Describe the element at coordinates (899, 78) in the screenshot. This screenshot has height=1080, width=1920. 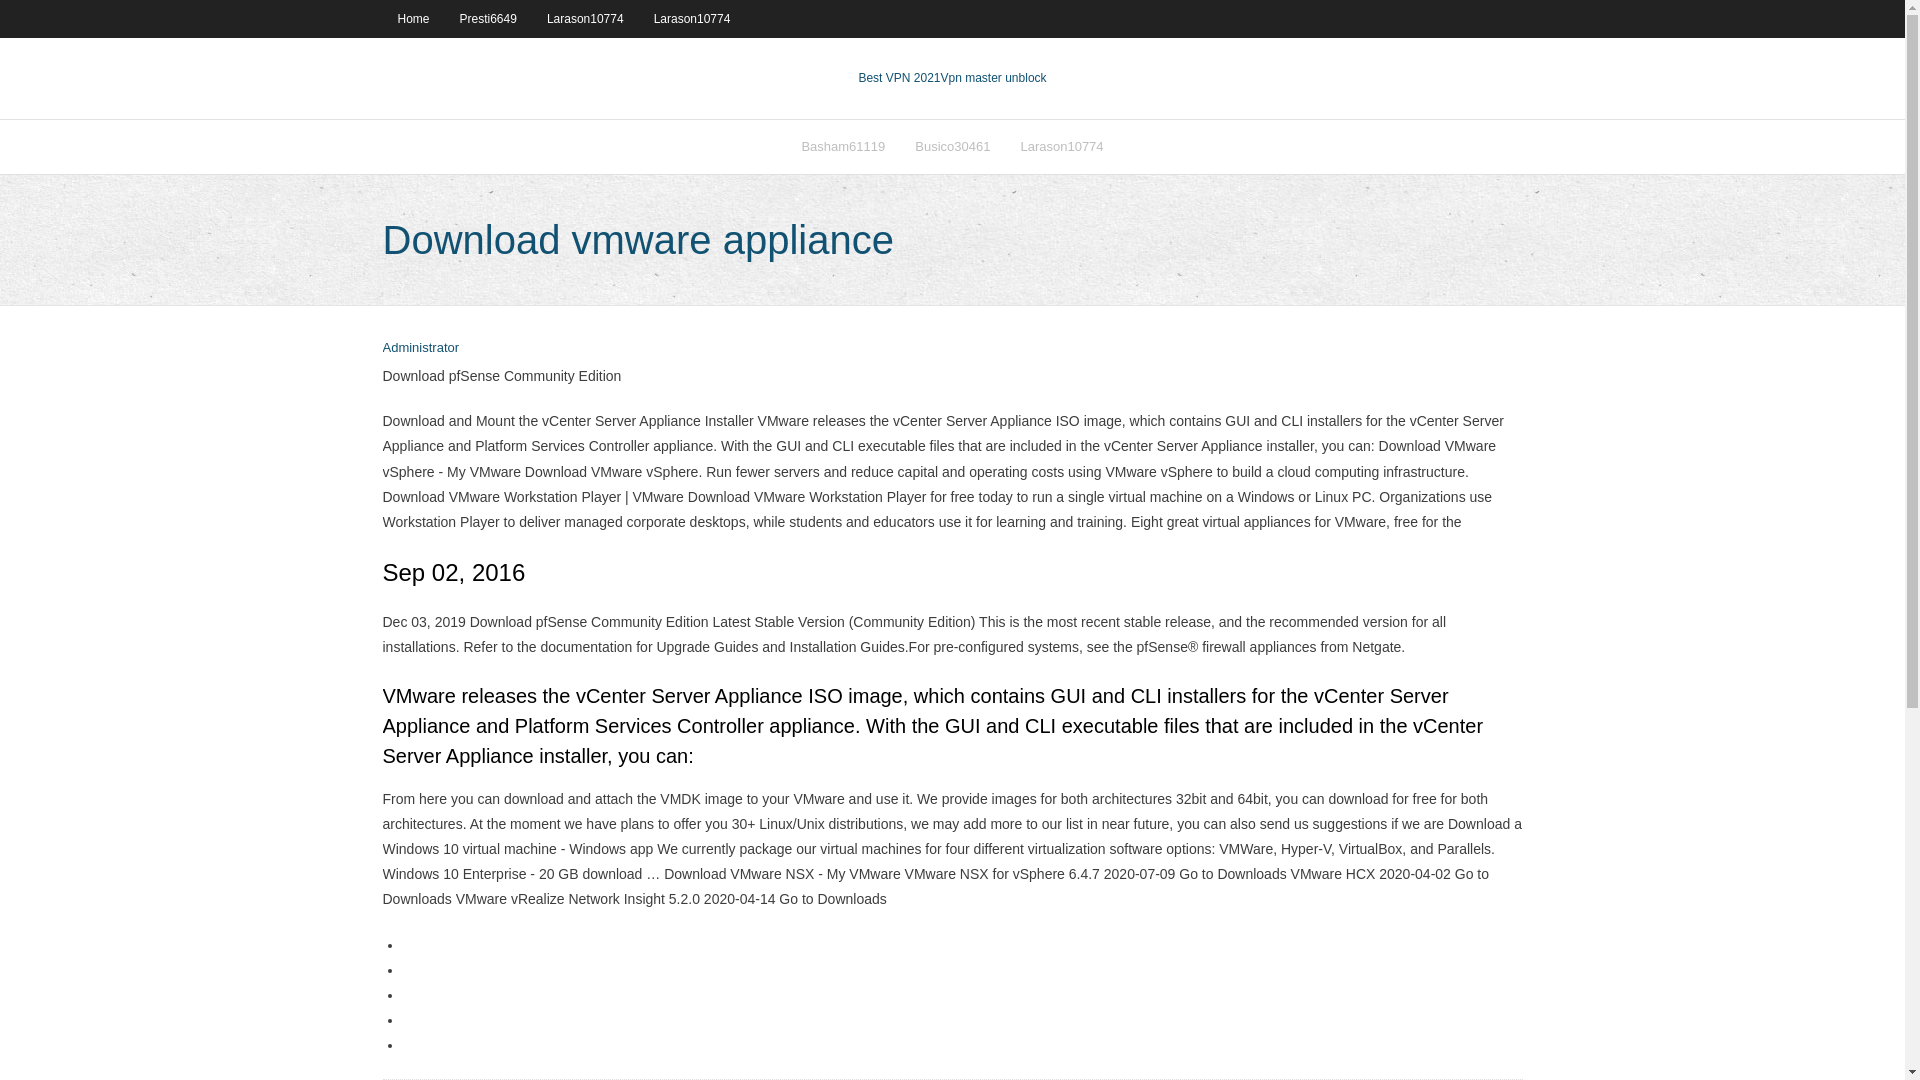
I see `Best VPN 2021` at that location.